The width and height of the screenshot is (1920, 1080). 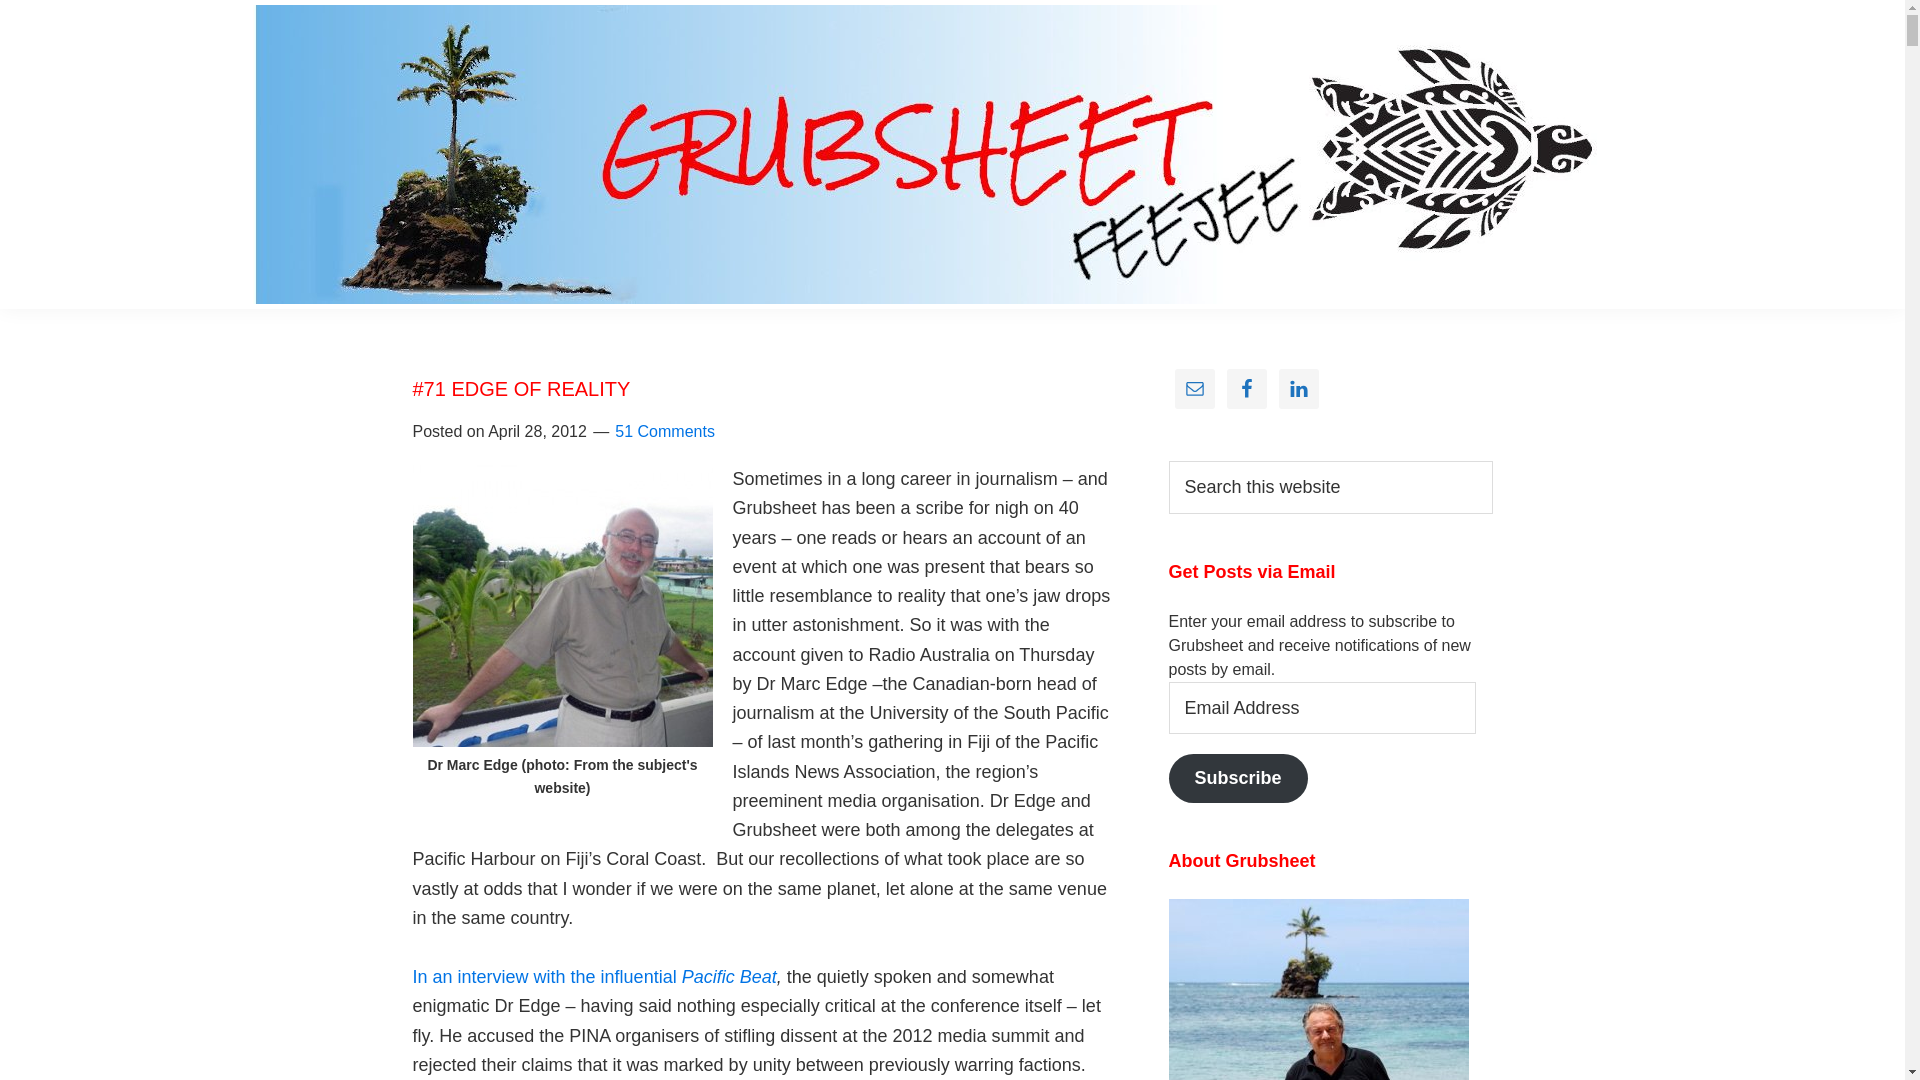 I want to click on Skip to main content, so click(x=0, y=0).